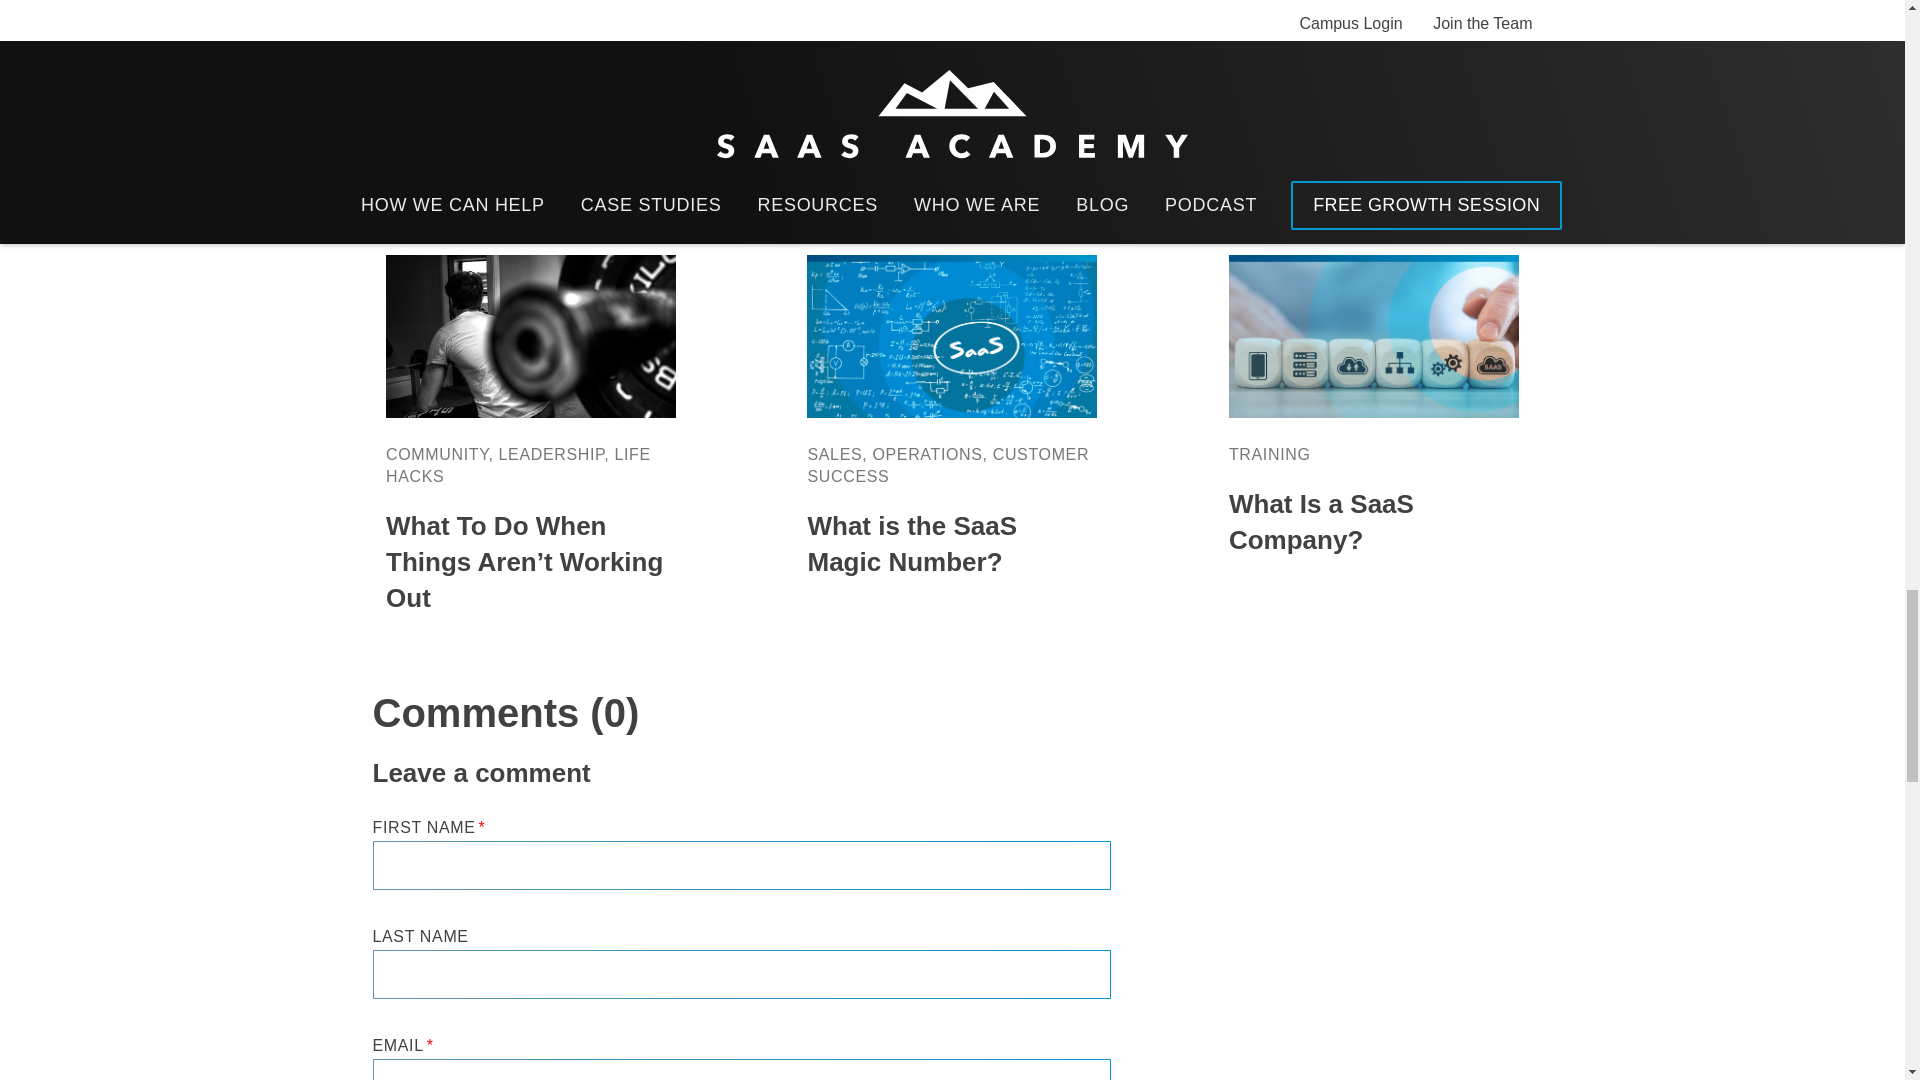 The width and height of the screenshot is (1920, 1080). What do you see at coordinates (329, 2) in the screenshot?
I see `Join Now` at bounding box center [329, 2].